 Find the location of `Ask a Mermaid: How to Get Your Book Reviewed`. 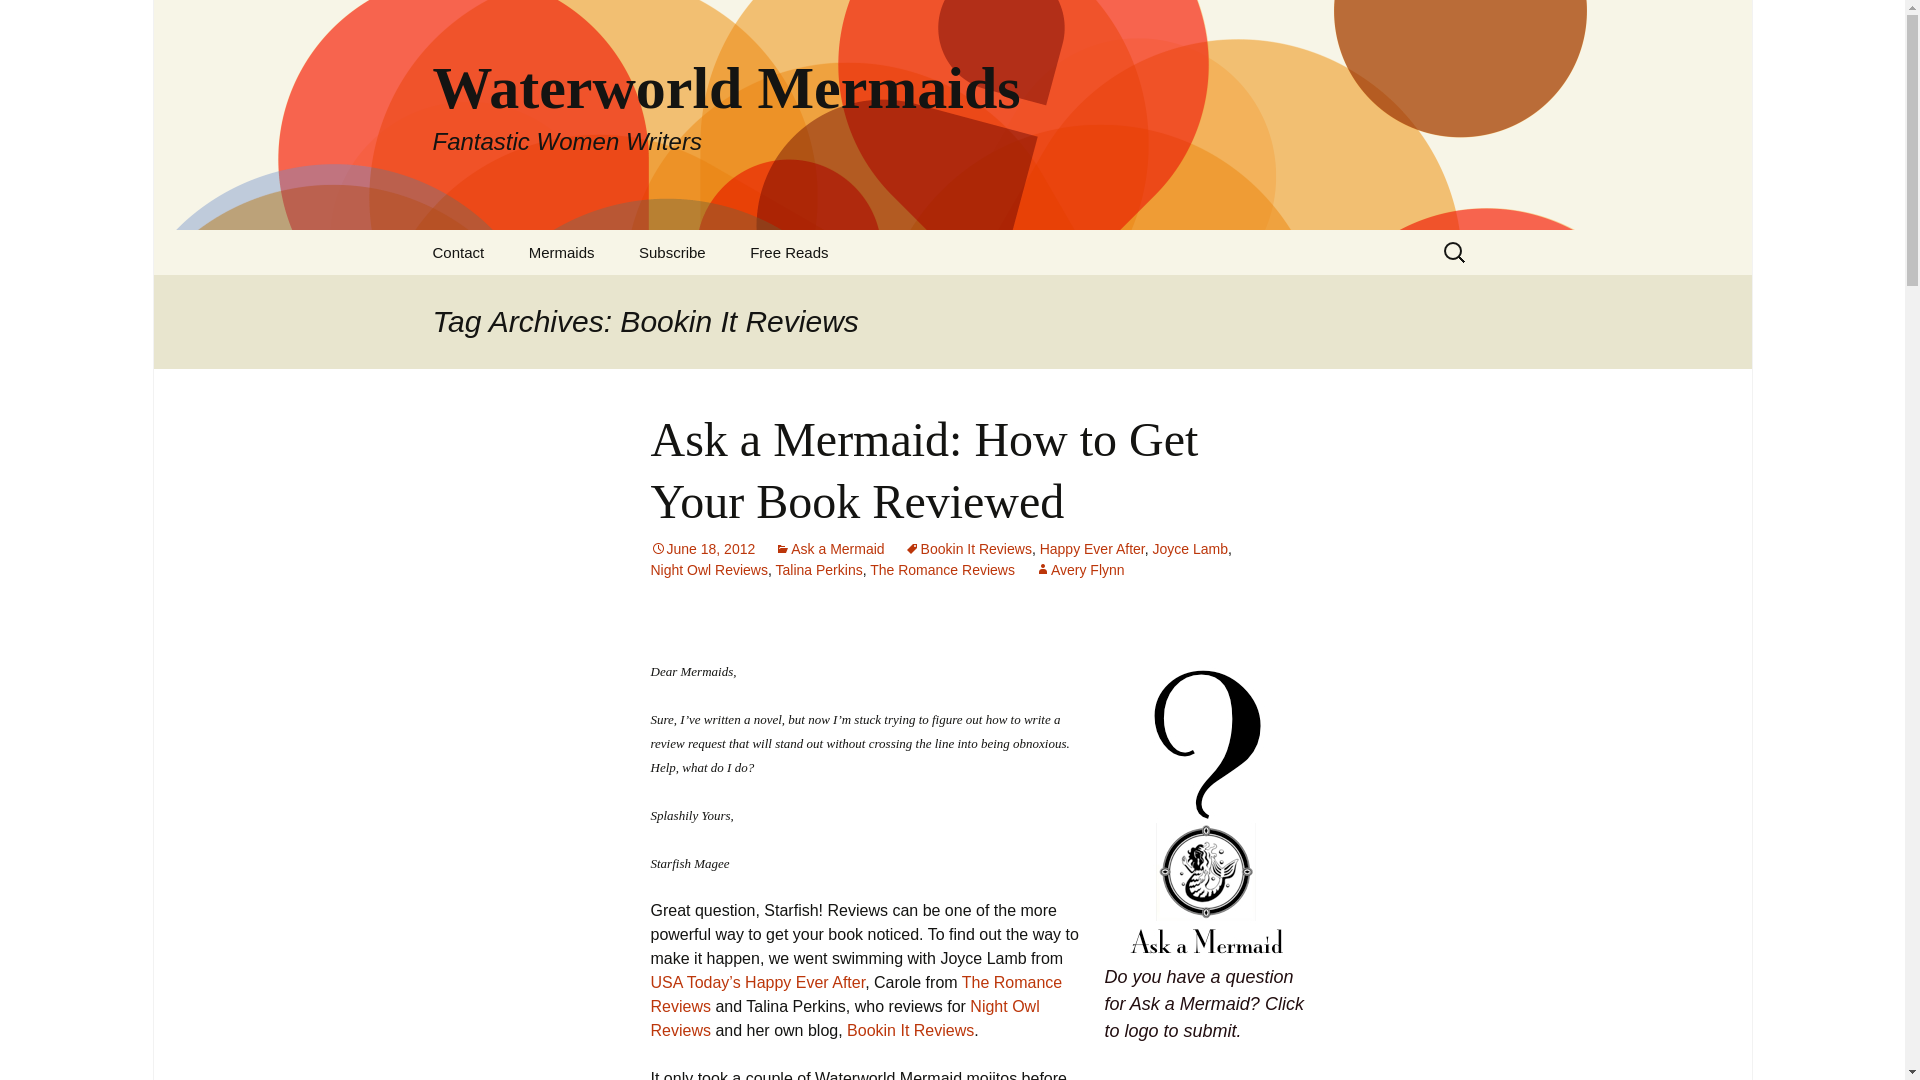

Ask a Mermaid: How to Get Your Book Reviewed is located at coordinates (924, 470).